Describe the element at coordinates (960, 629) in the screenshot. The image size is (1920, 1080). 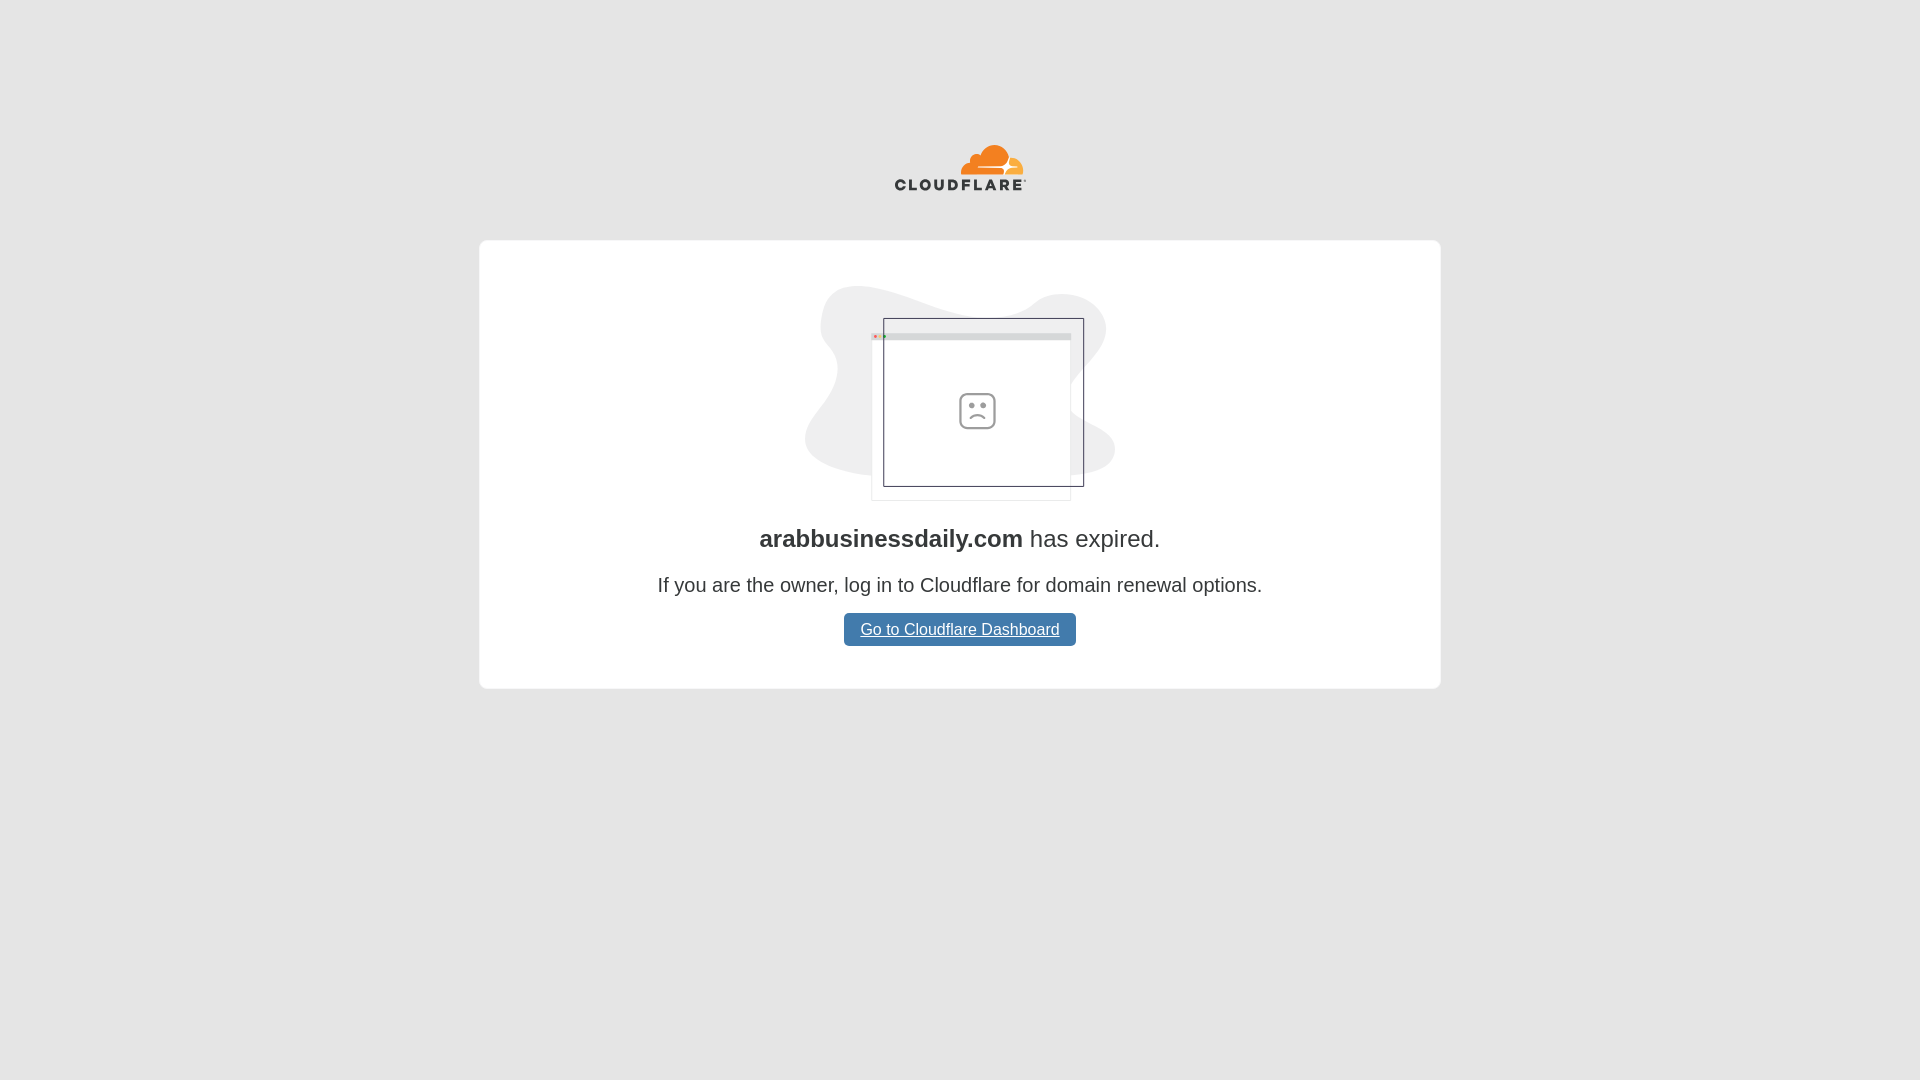
I see `Go to Cloudflare Dashboard` at that location.